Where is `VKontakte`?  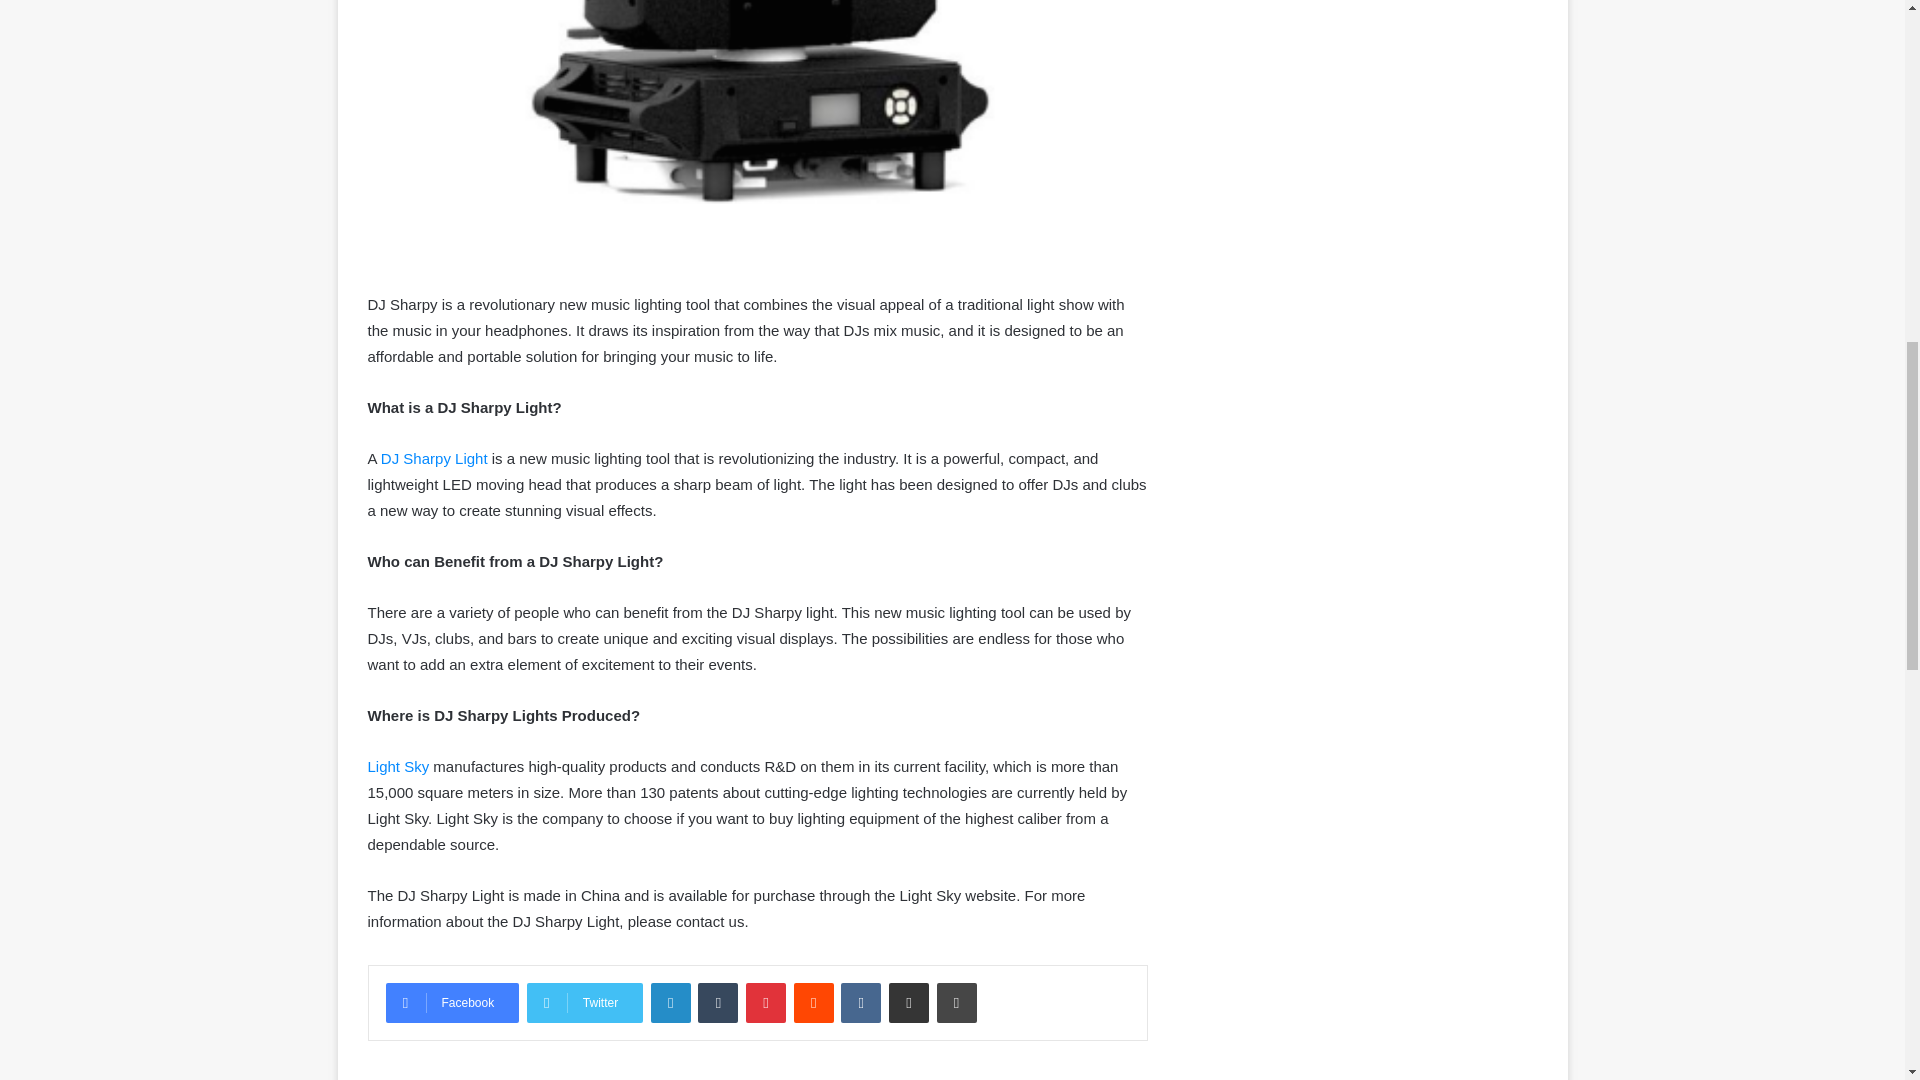 VKontakte is located at coordinates (860, 1002).